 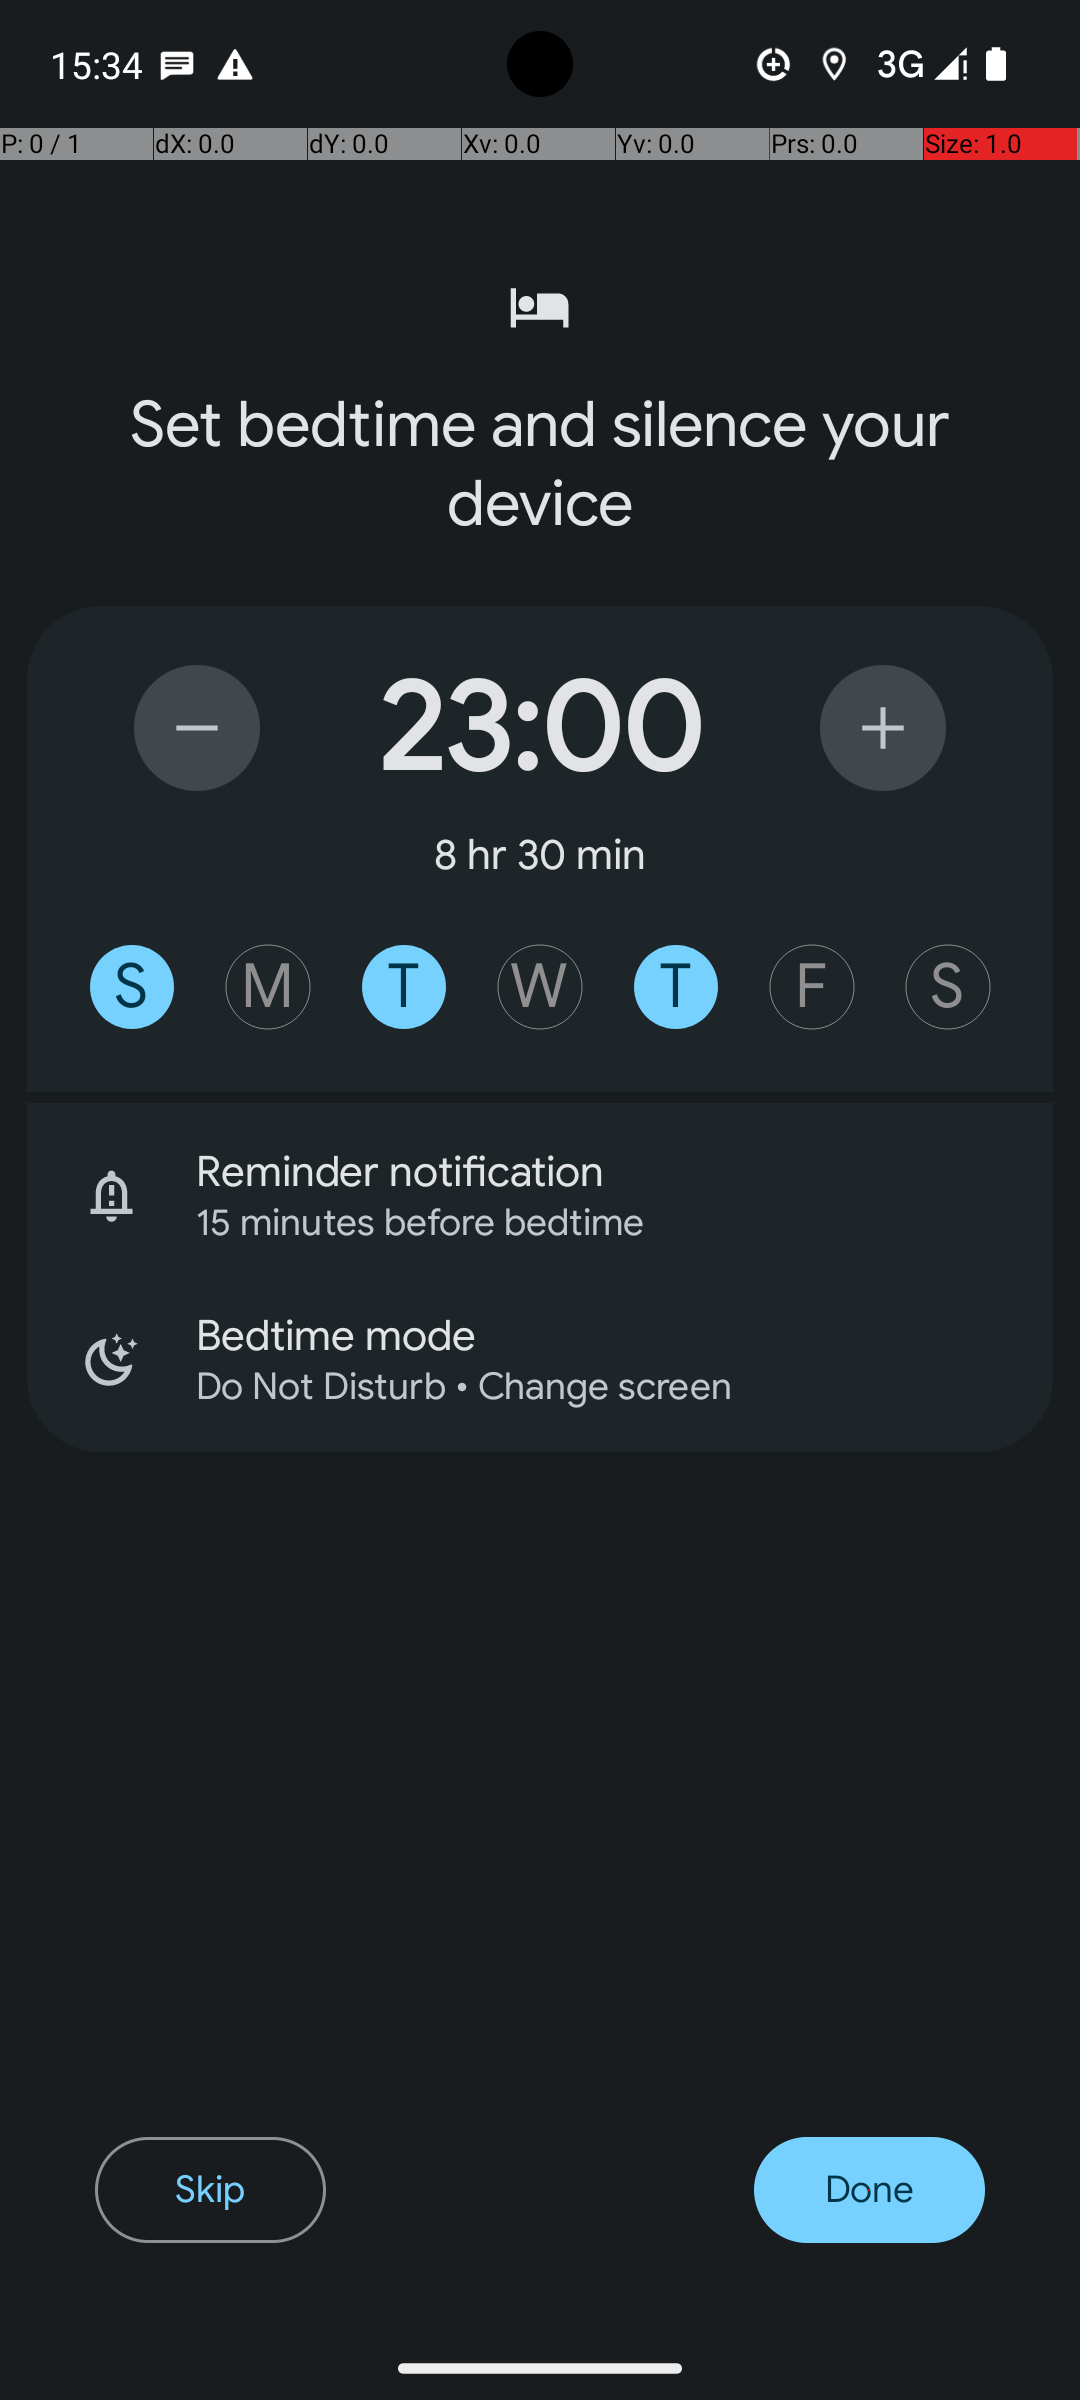 What do you see at coordinates (210, 2190) in the screenshot?
I see `Skip` at bounding box center [210, 2190].